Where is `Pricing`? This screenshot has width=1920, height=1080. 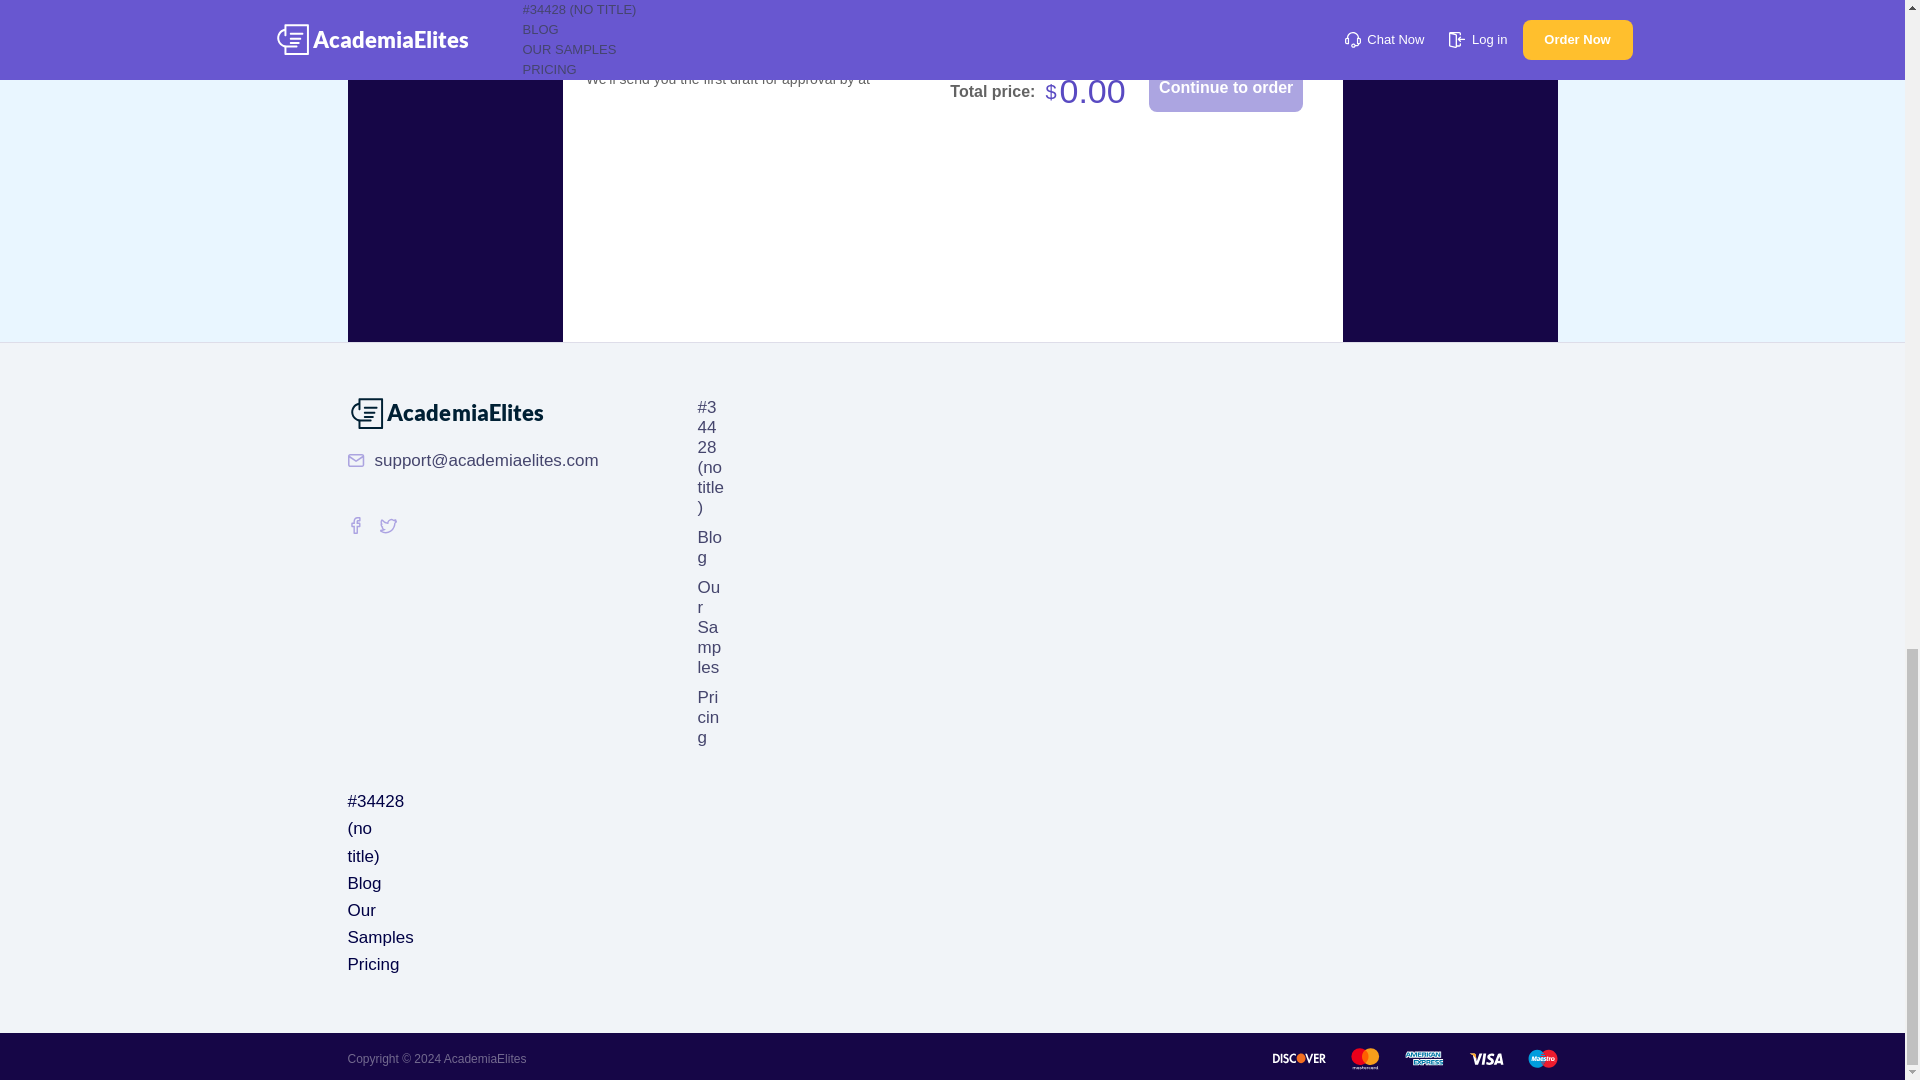 Pricing is located at coordinates (373, 964).